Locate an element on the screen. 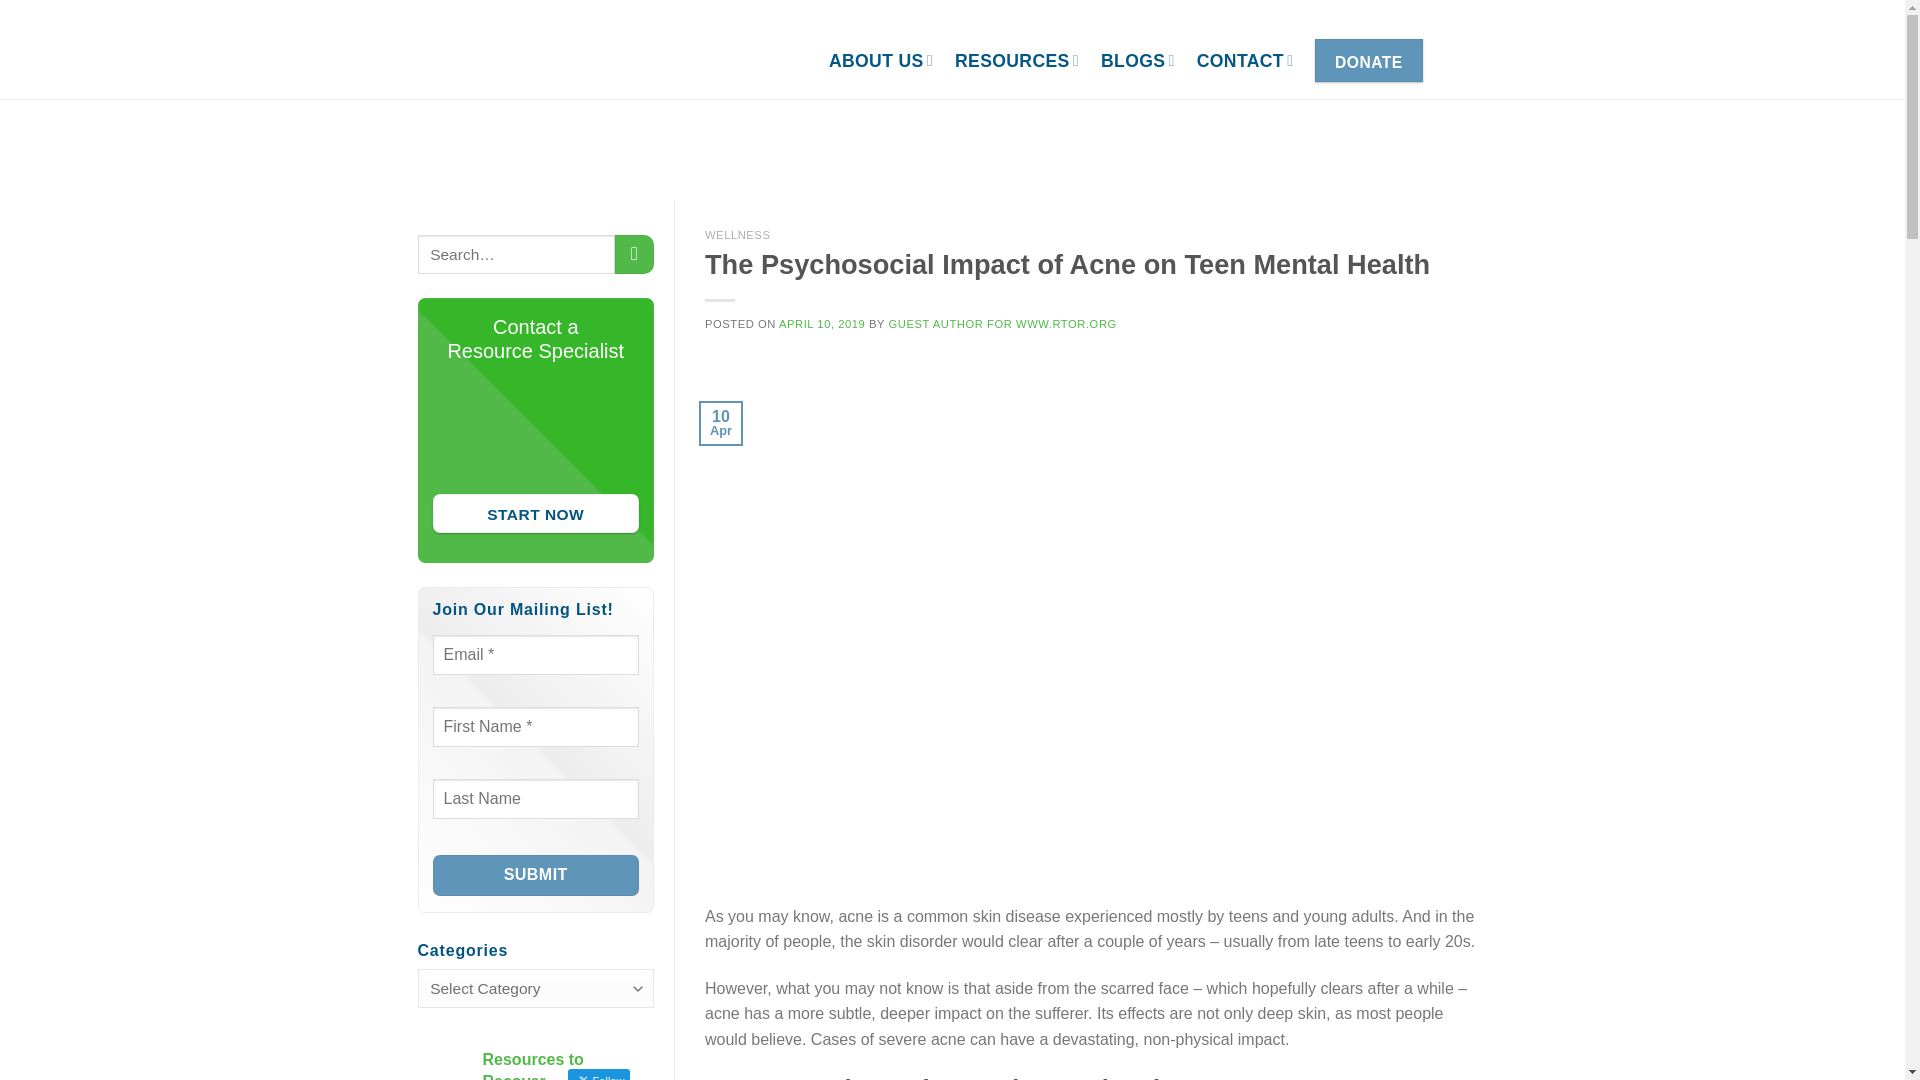  DONATE is located at coordinates (1368, 60).